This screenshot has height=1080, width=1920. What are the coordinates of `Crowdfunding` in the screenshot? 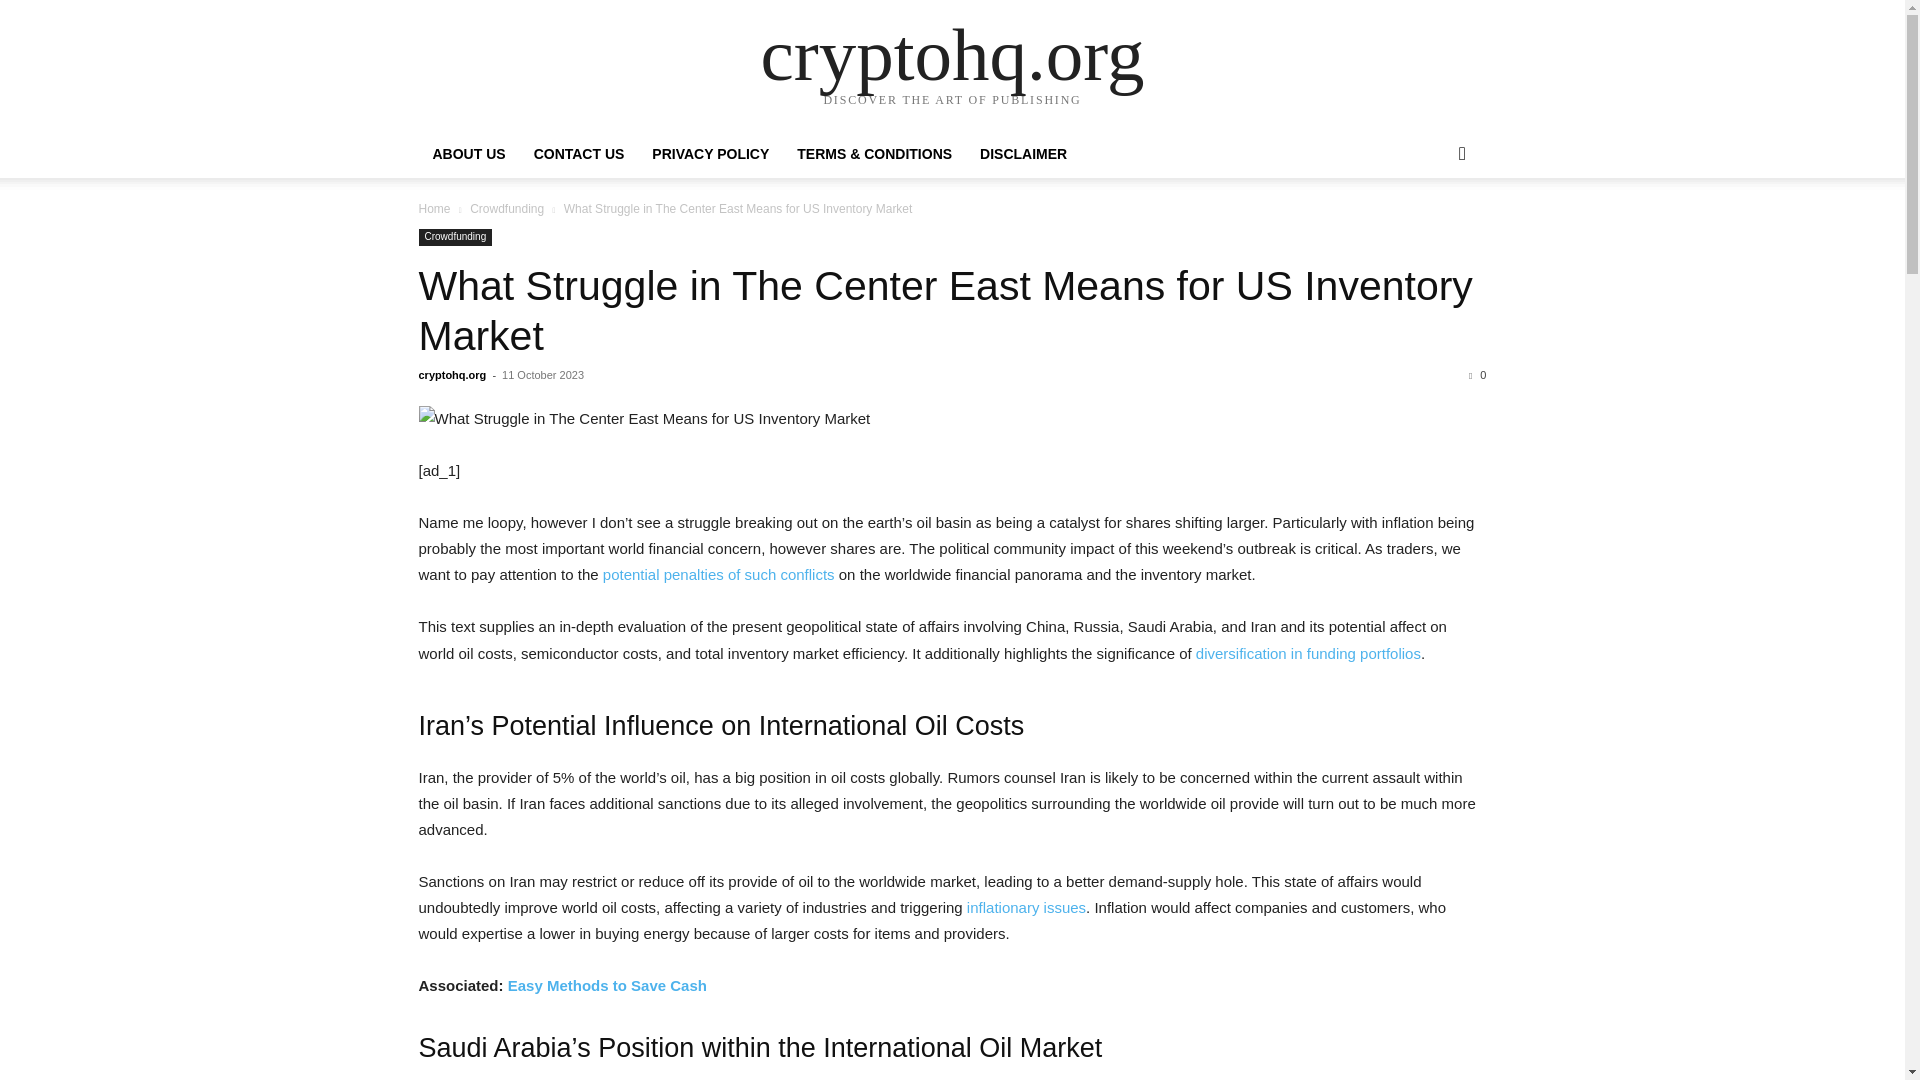 It's located at (506, 208).